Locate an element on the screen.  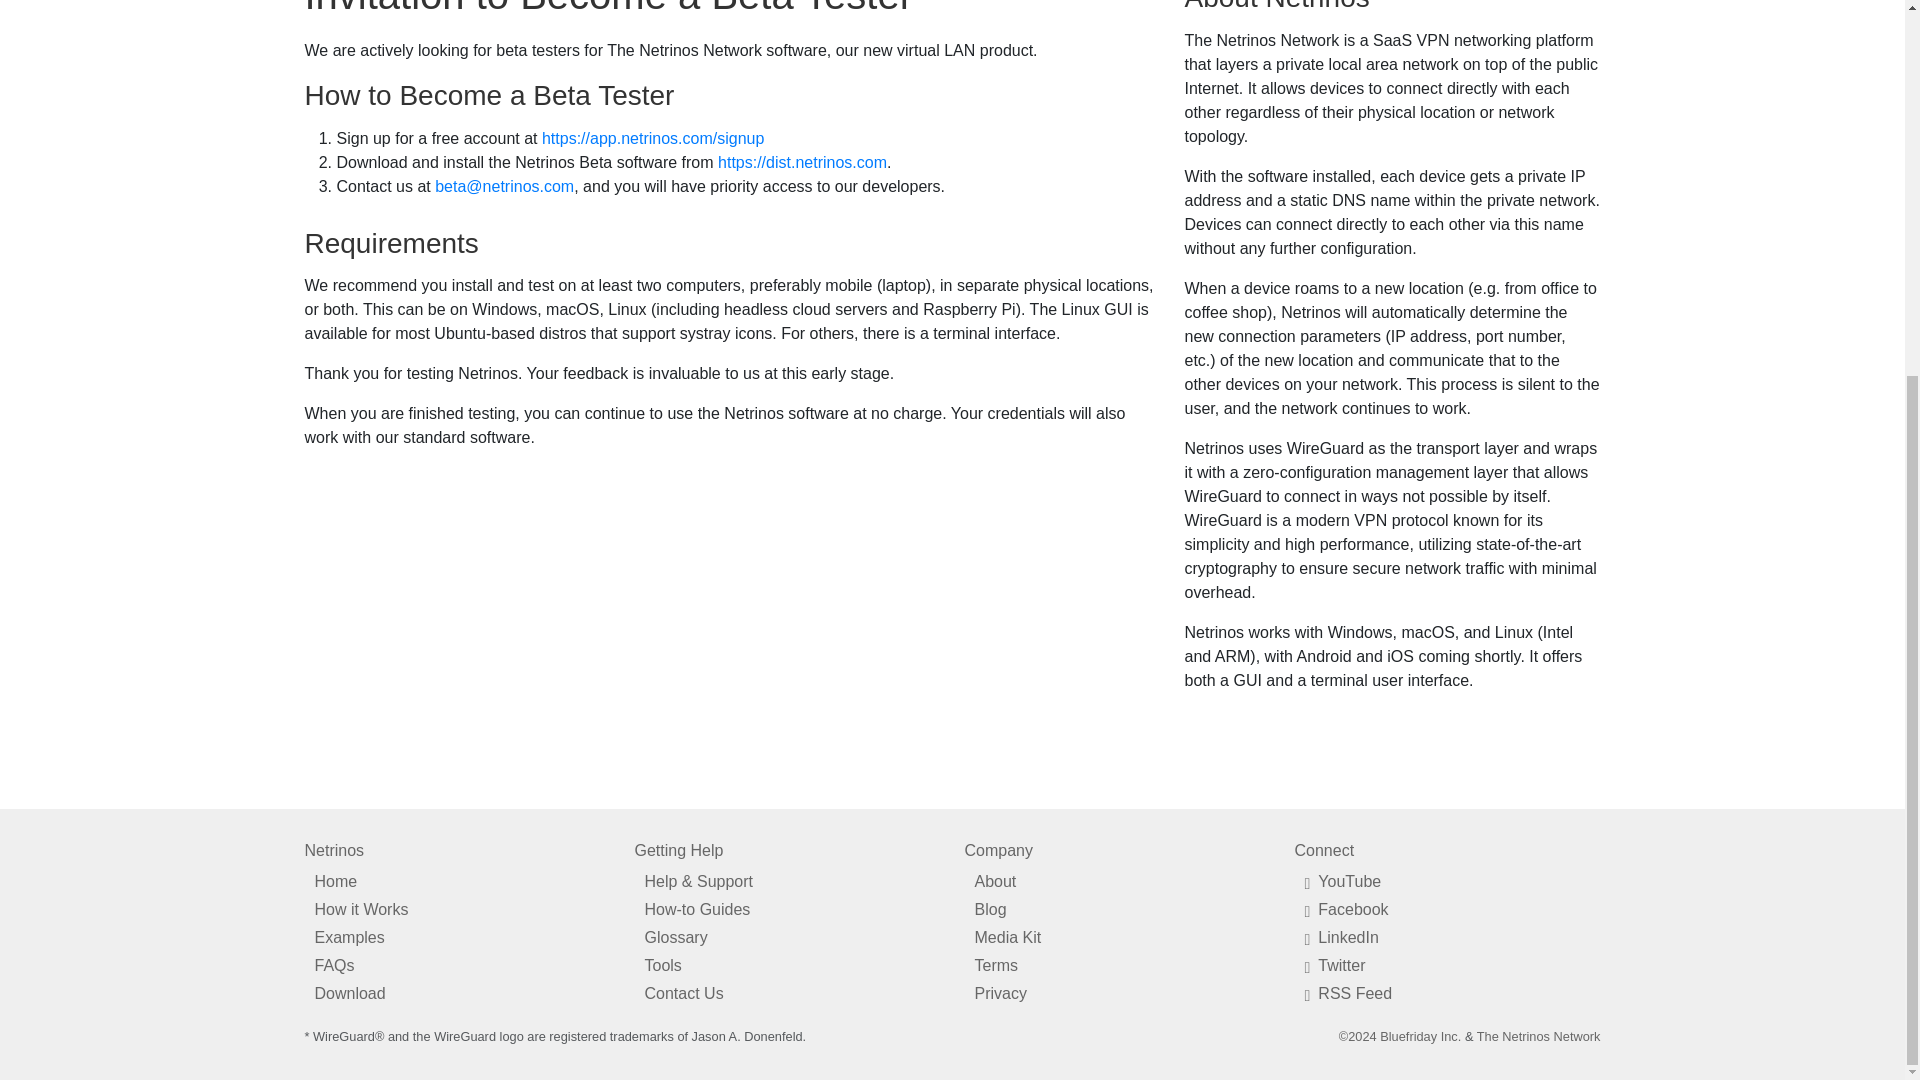
About is located at coordinates (1116, 882).